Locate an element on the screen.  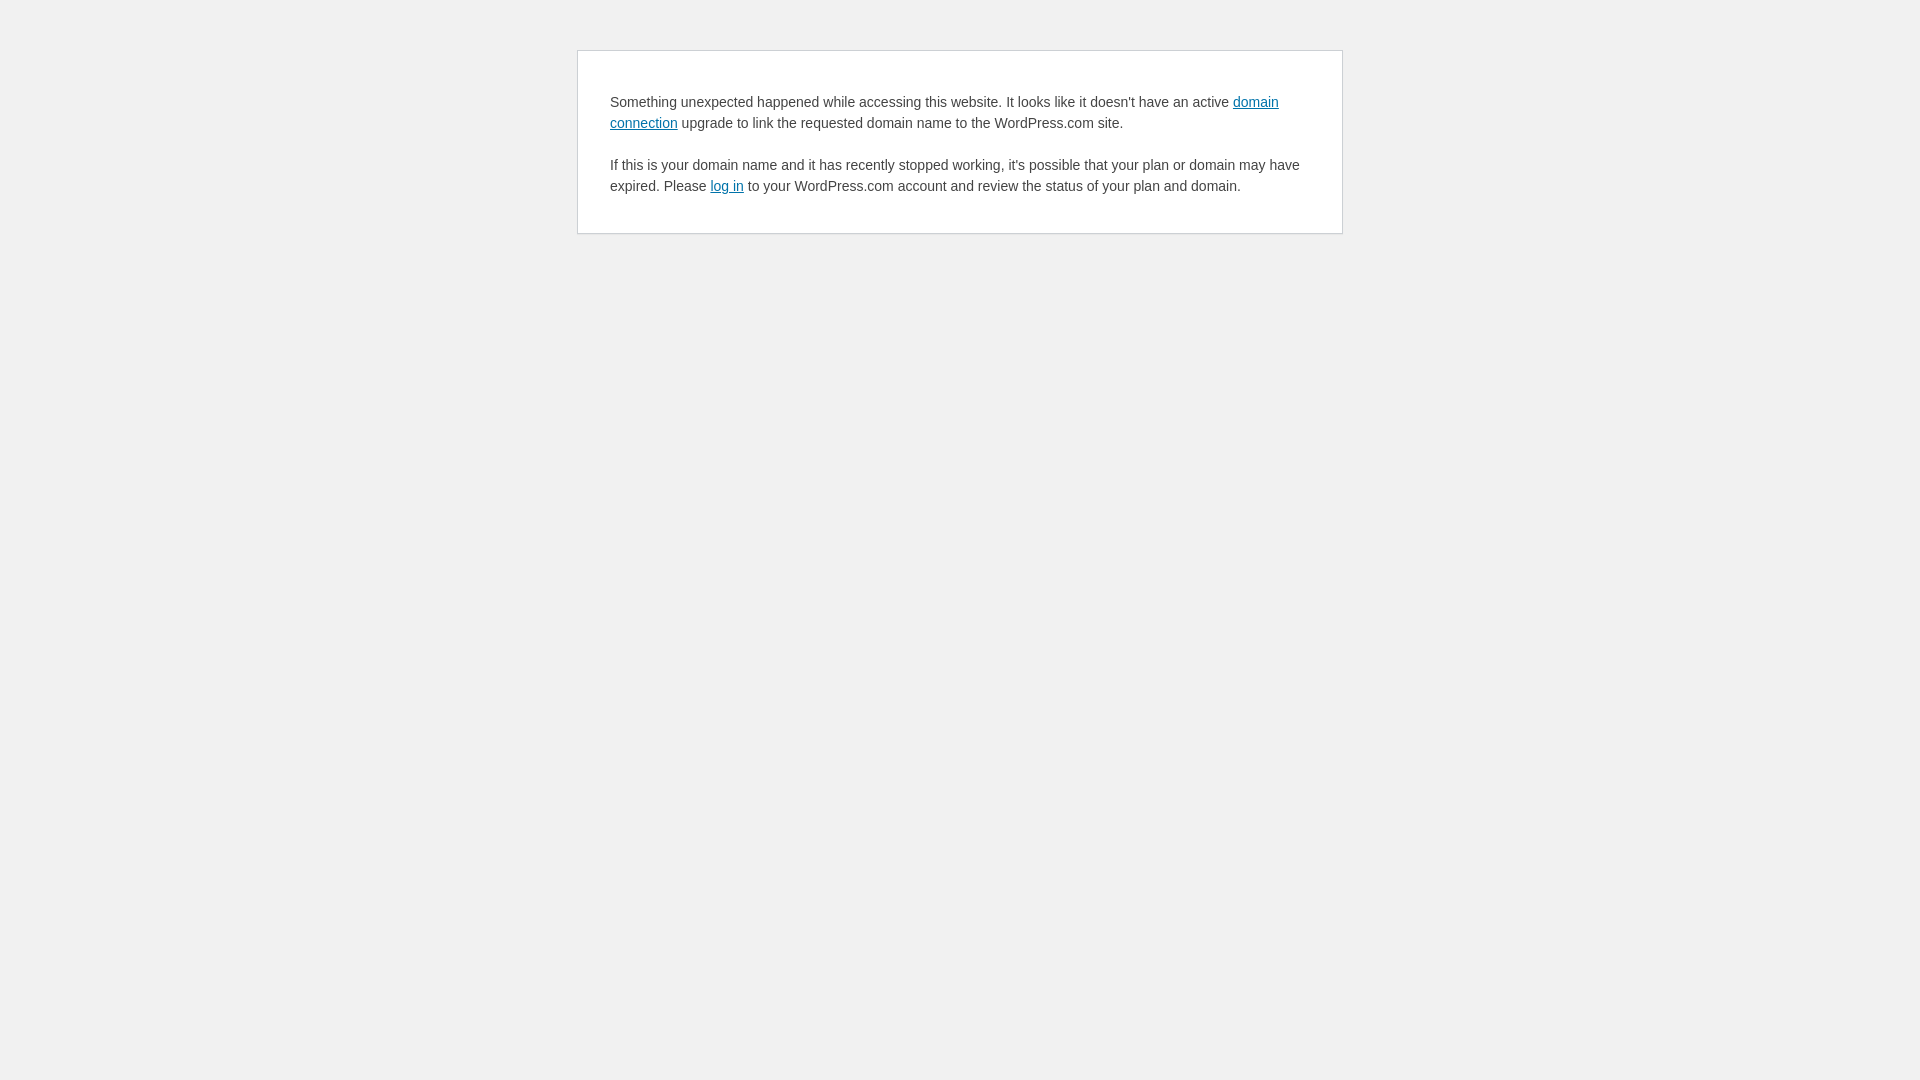
domain connection is located at coordinates (944, 112).